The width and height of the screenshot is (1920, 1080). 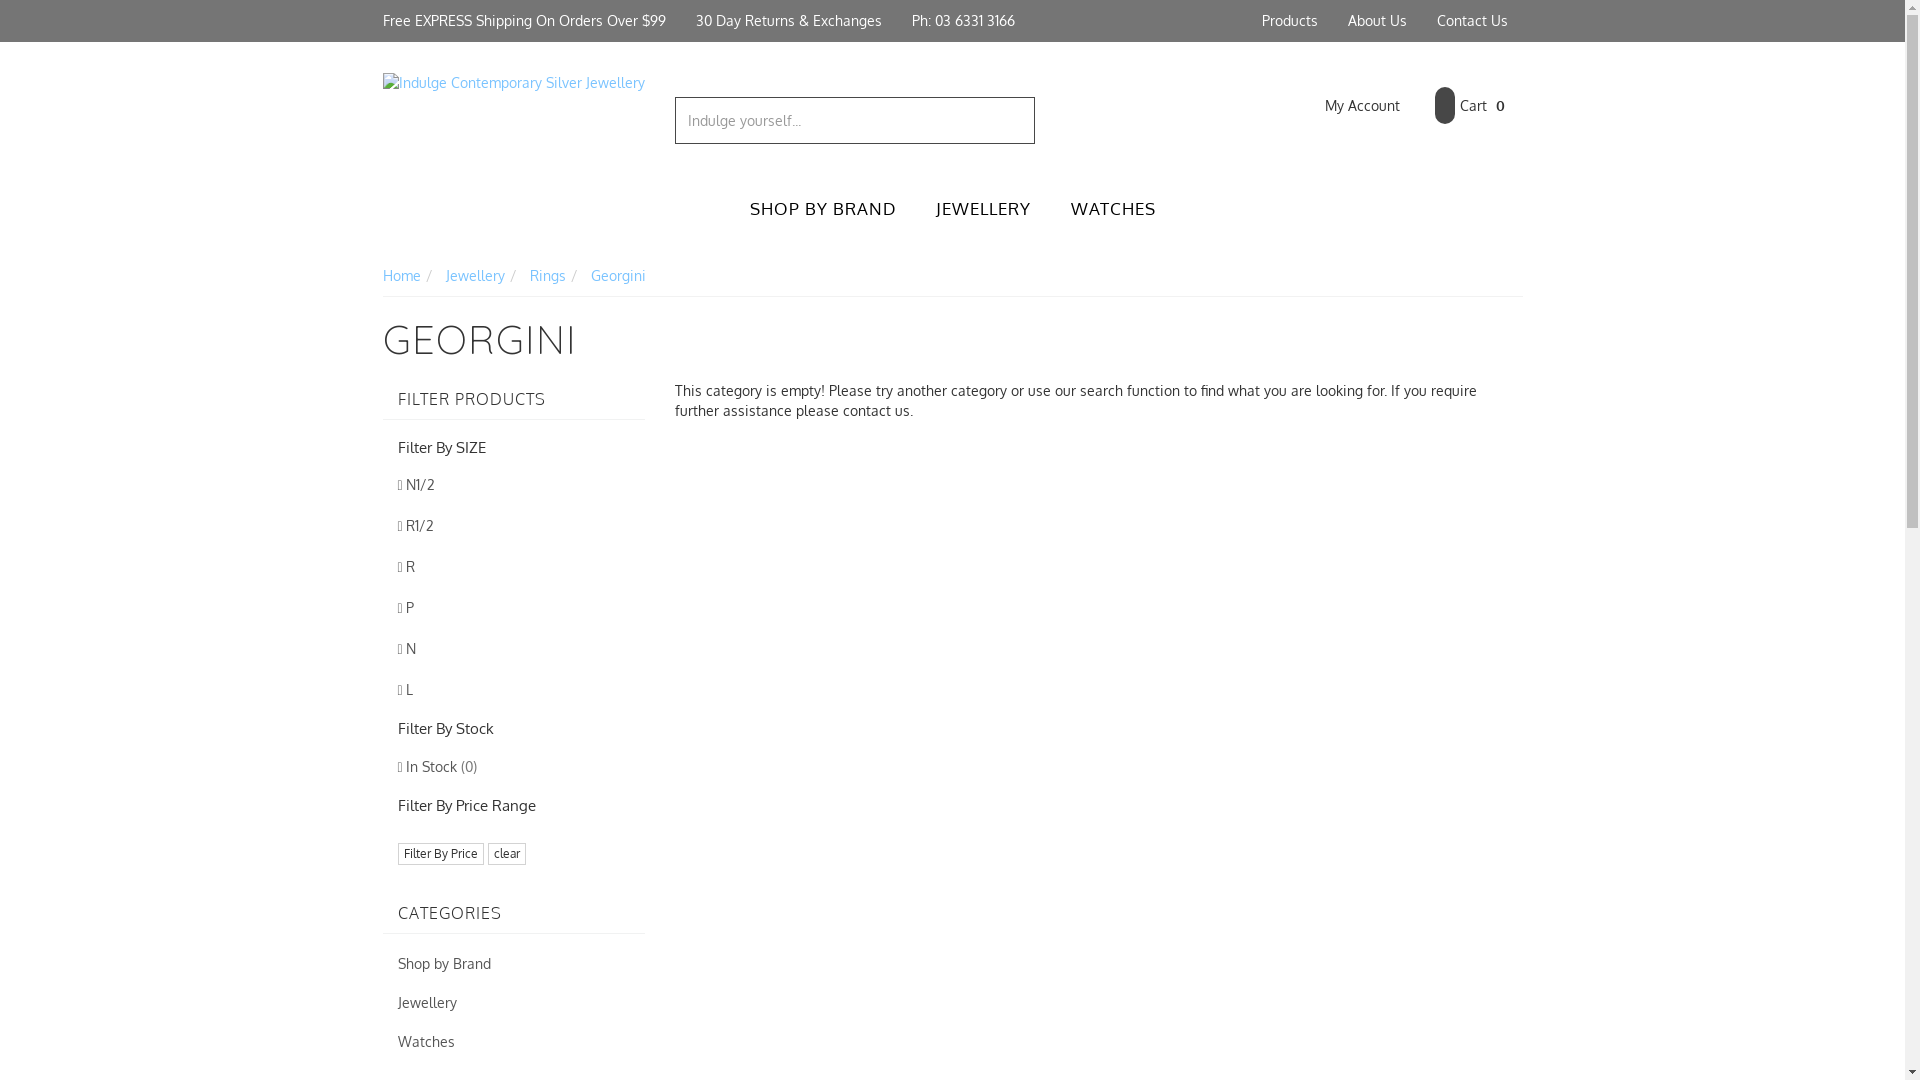 What do you see at coordinates (514, 568) in the screenshot?
I see `R` at bounding box center [514, 568].